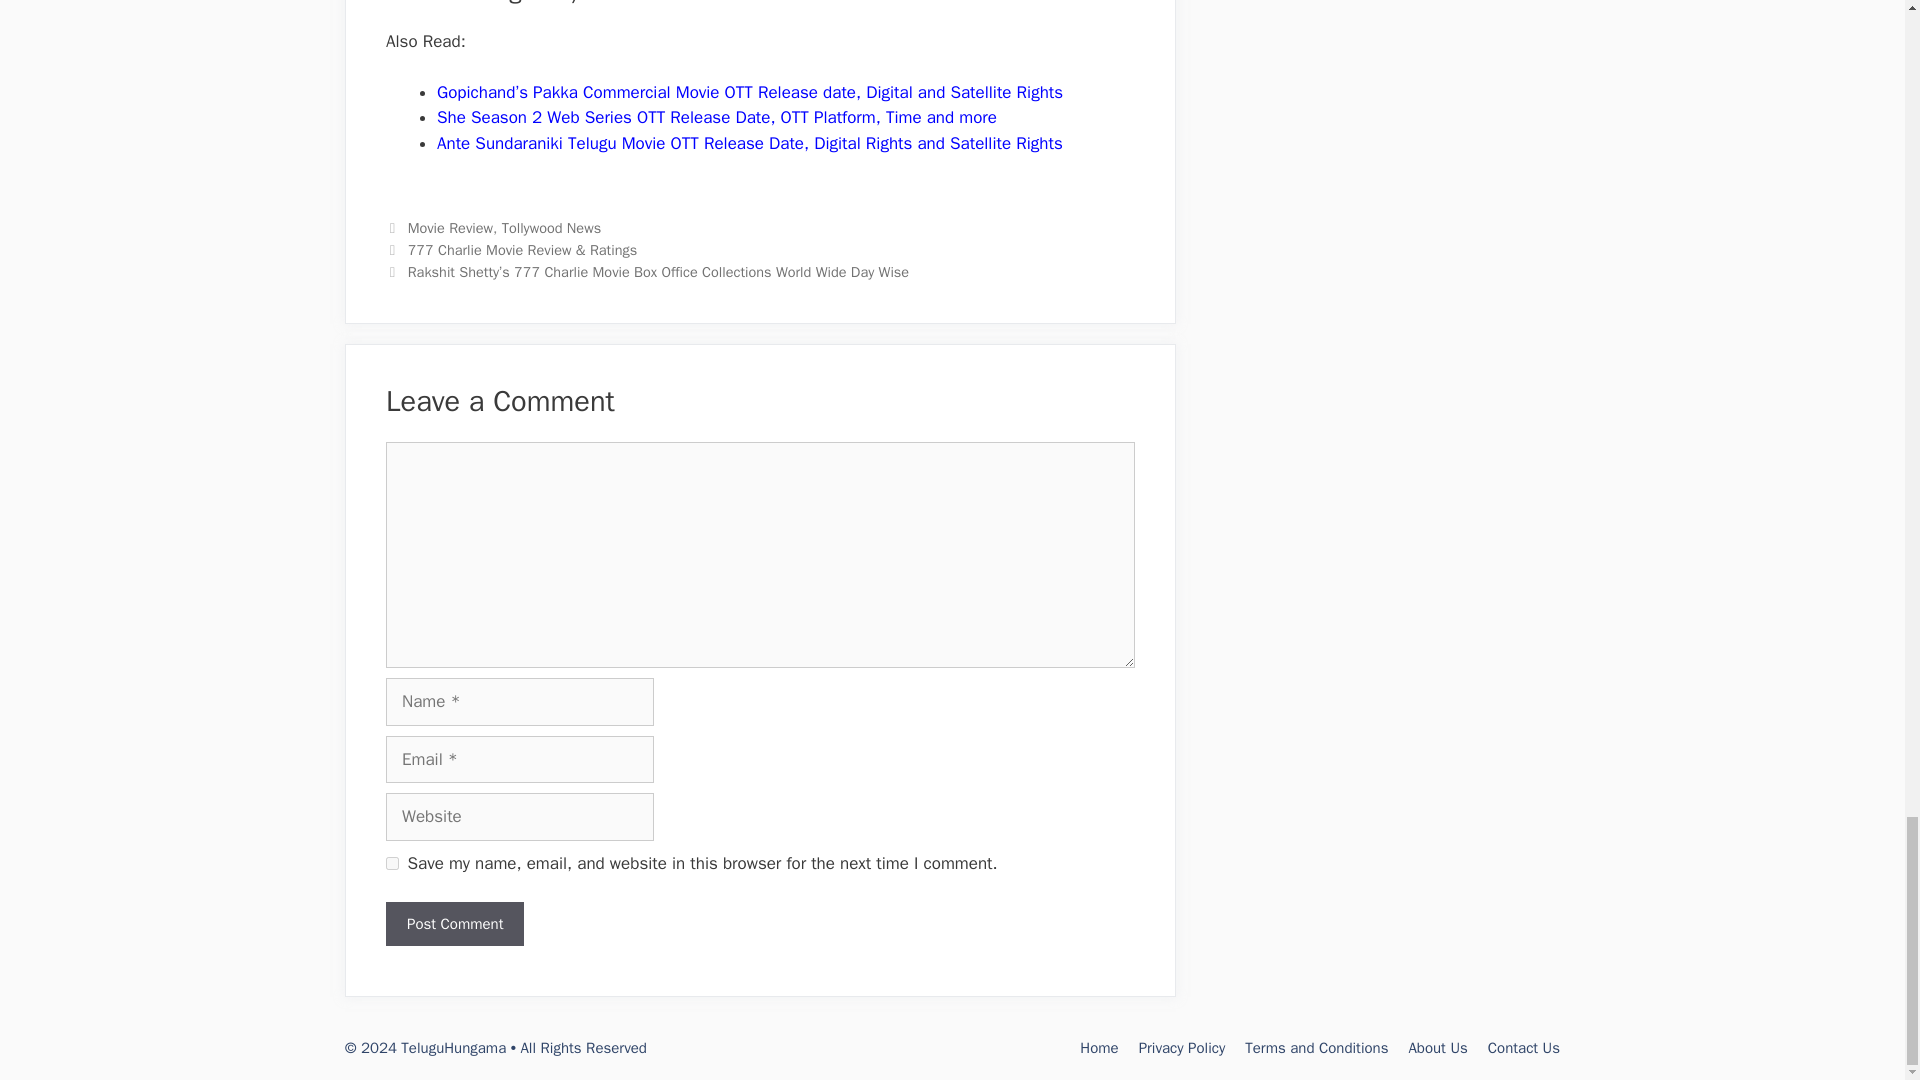 The width and height of the screenshot is (1920, 1080). What do you see at coordinates (392, 864) in the screenshot?
I see `yes` at bounding box center [392, 864].